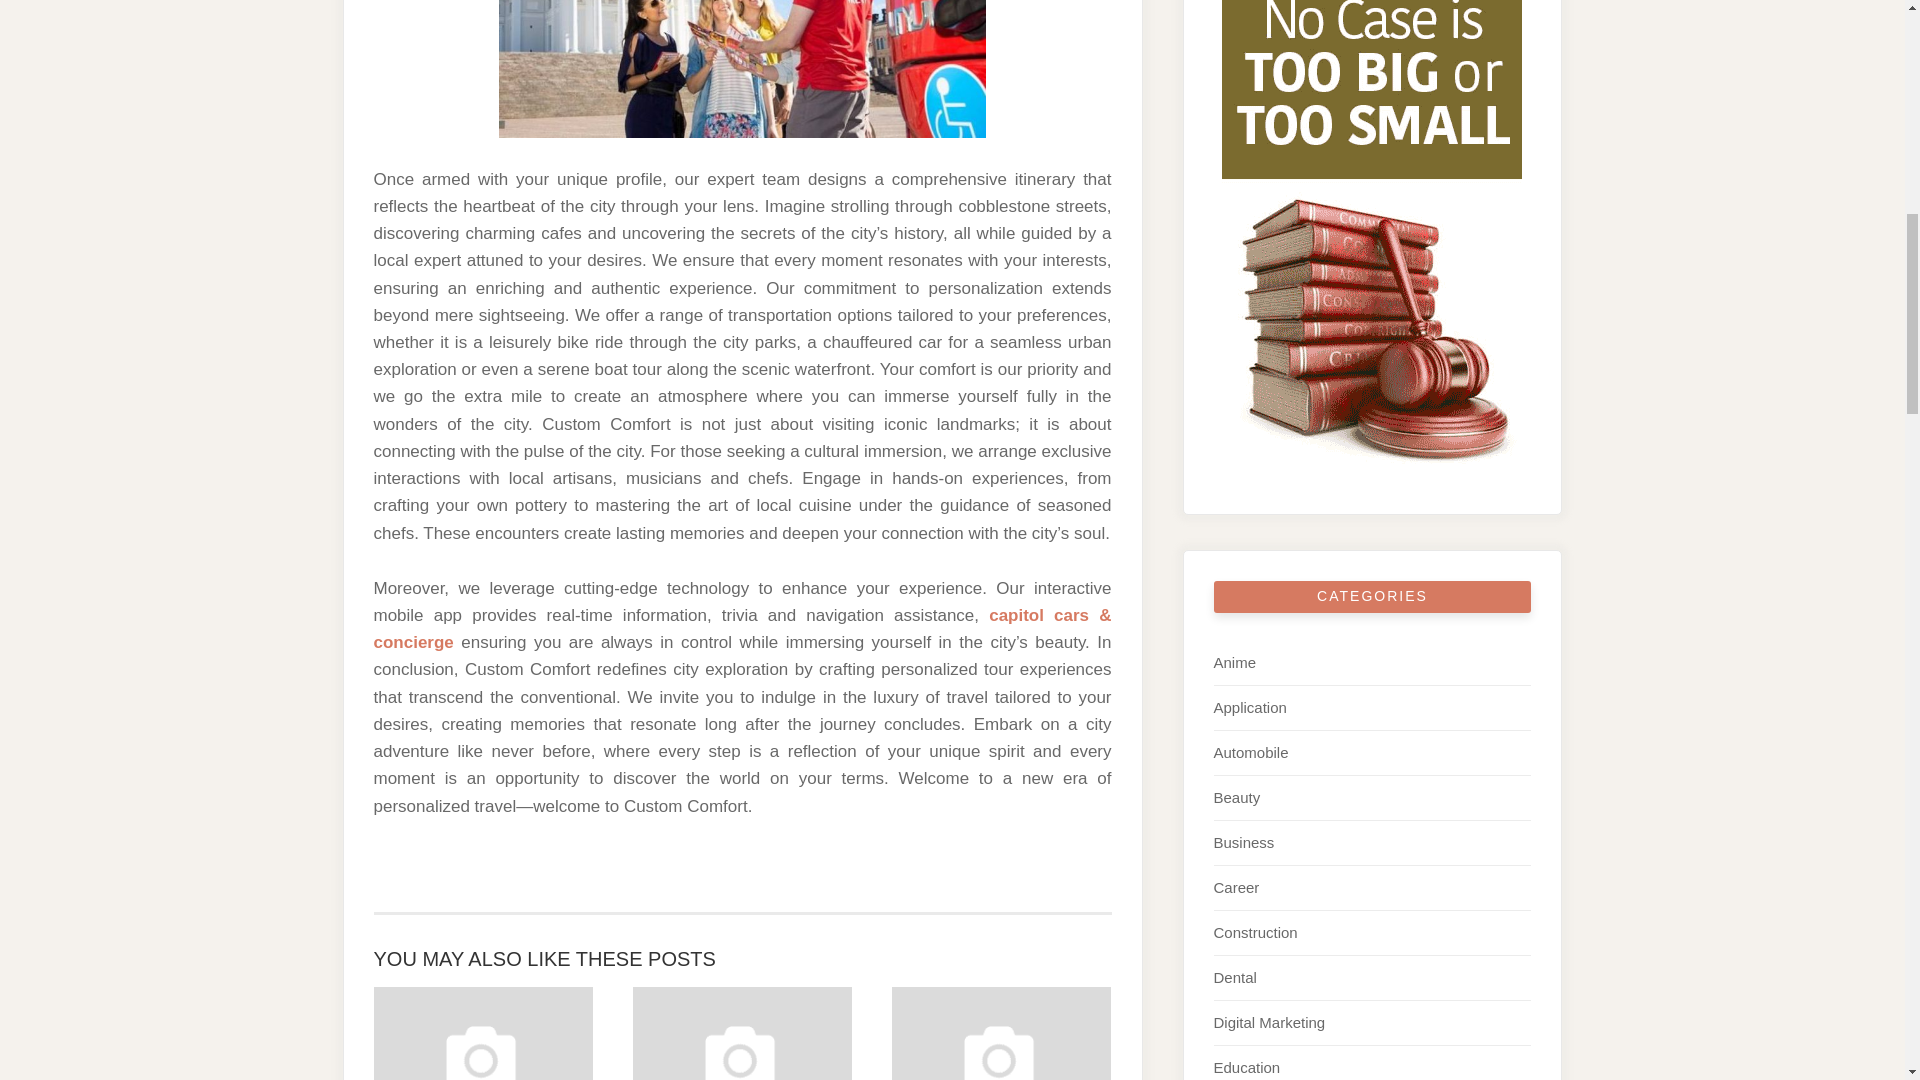 This screenshot has height=1080, width=1920. Describe the element at coordinates (1236, 888) in the screenshot. I see `Career` at that location.